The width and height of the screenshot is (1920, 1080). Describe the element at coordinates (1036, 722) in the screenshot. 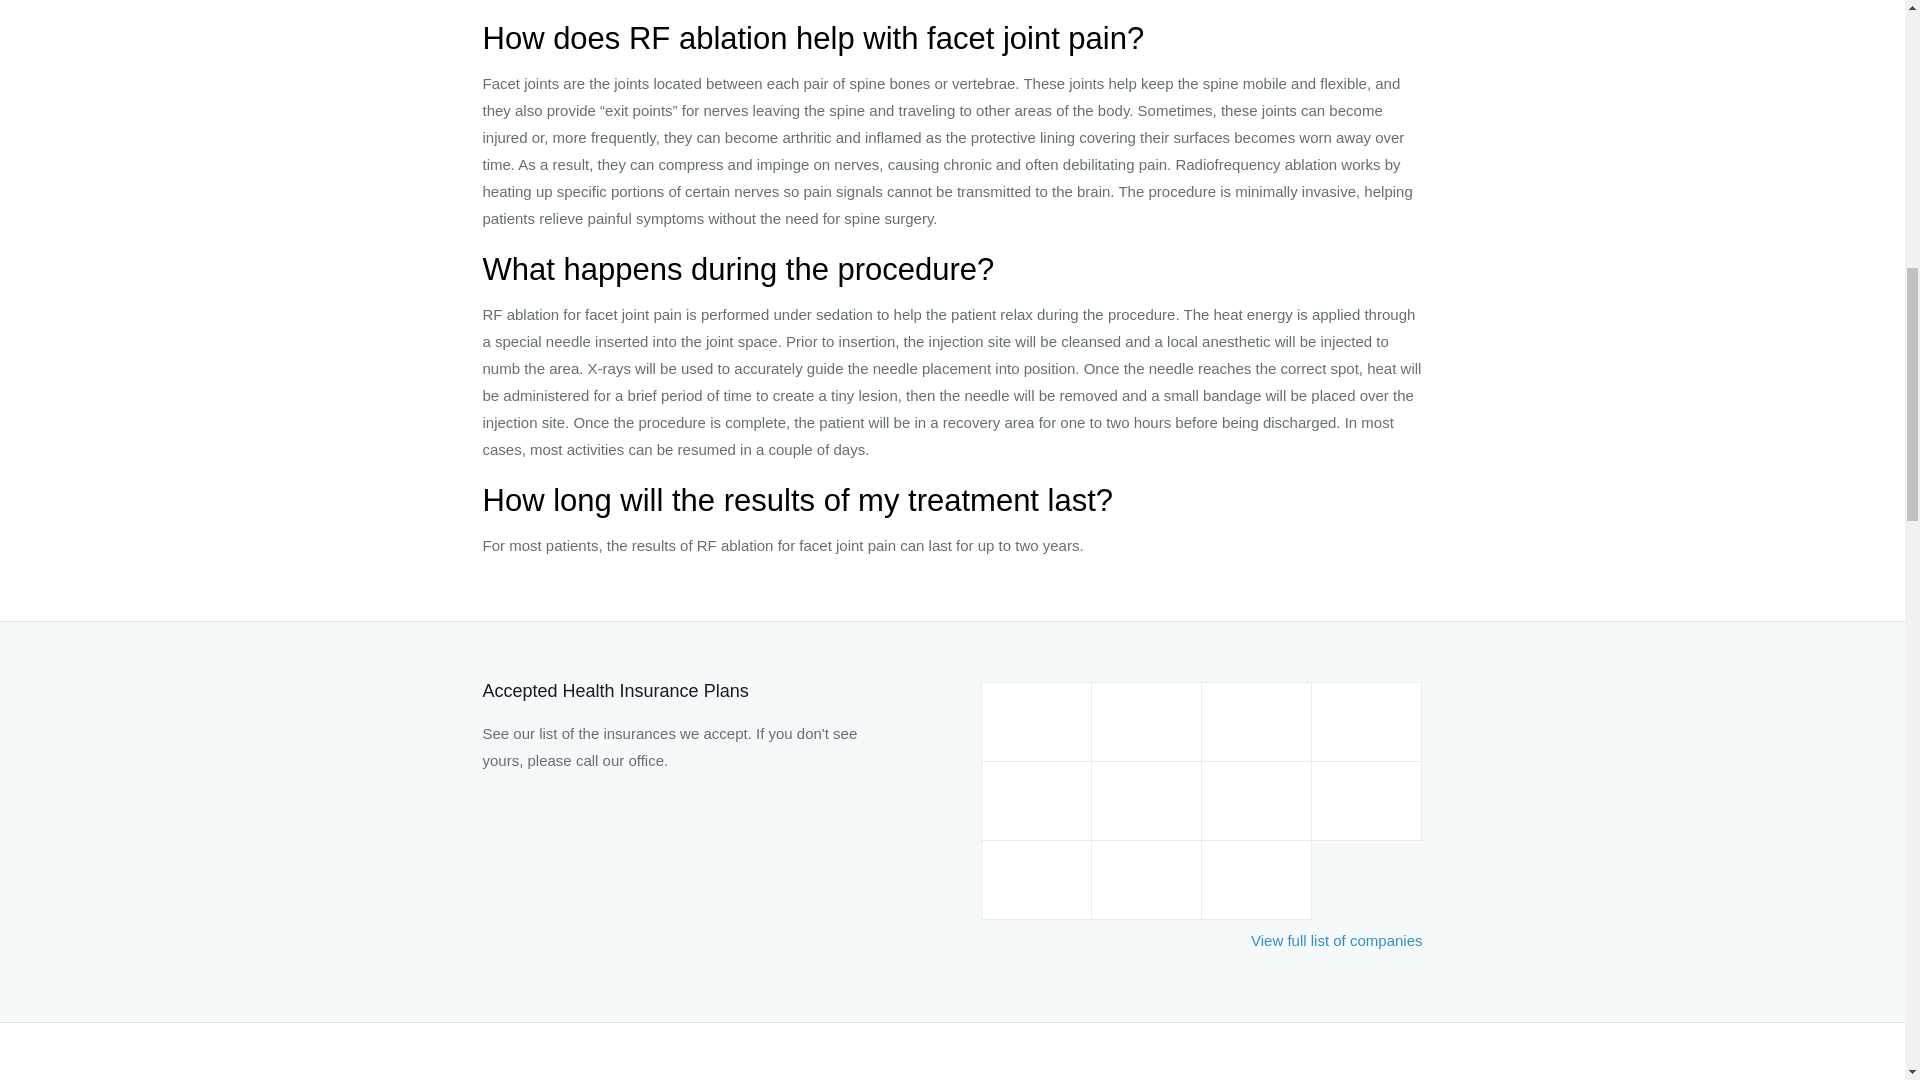

I see `1199 National Benefit Fund` at that location.